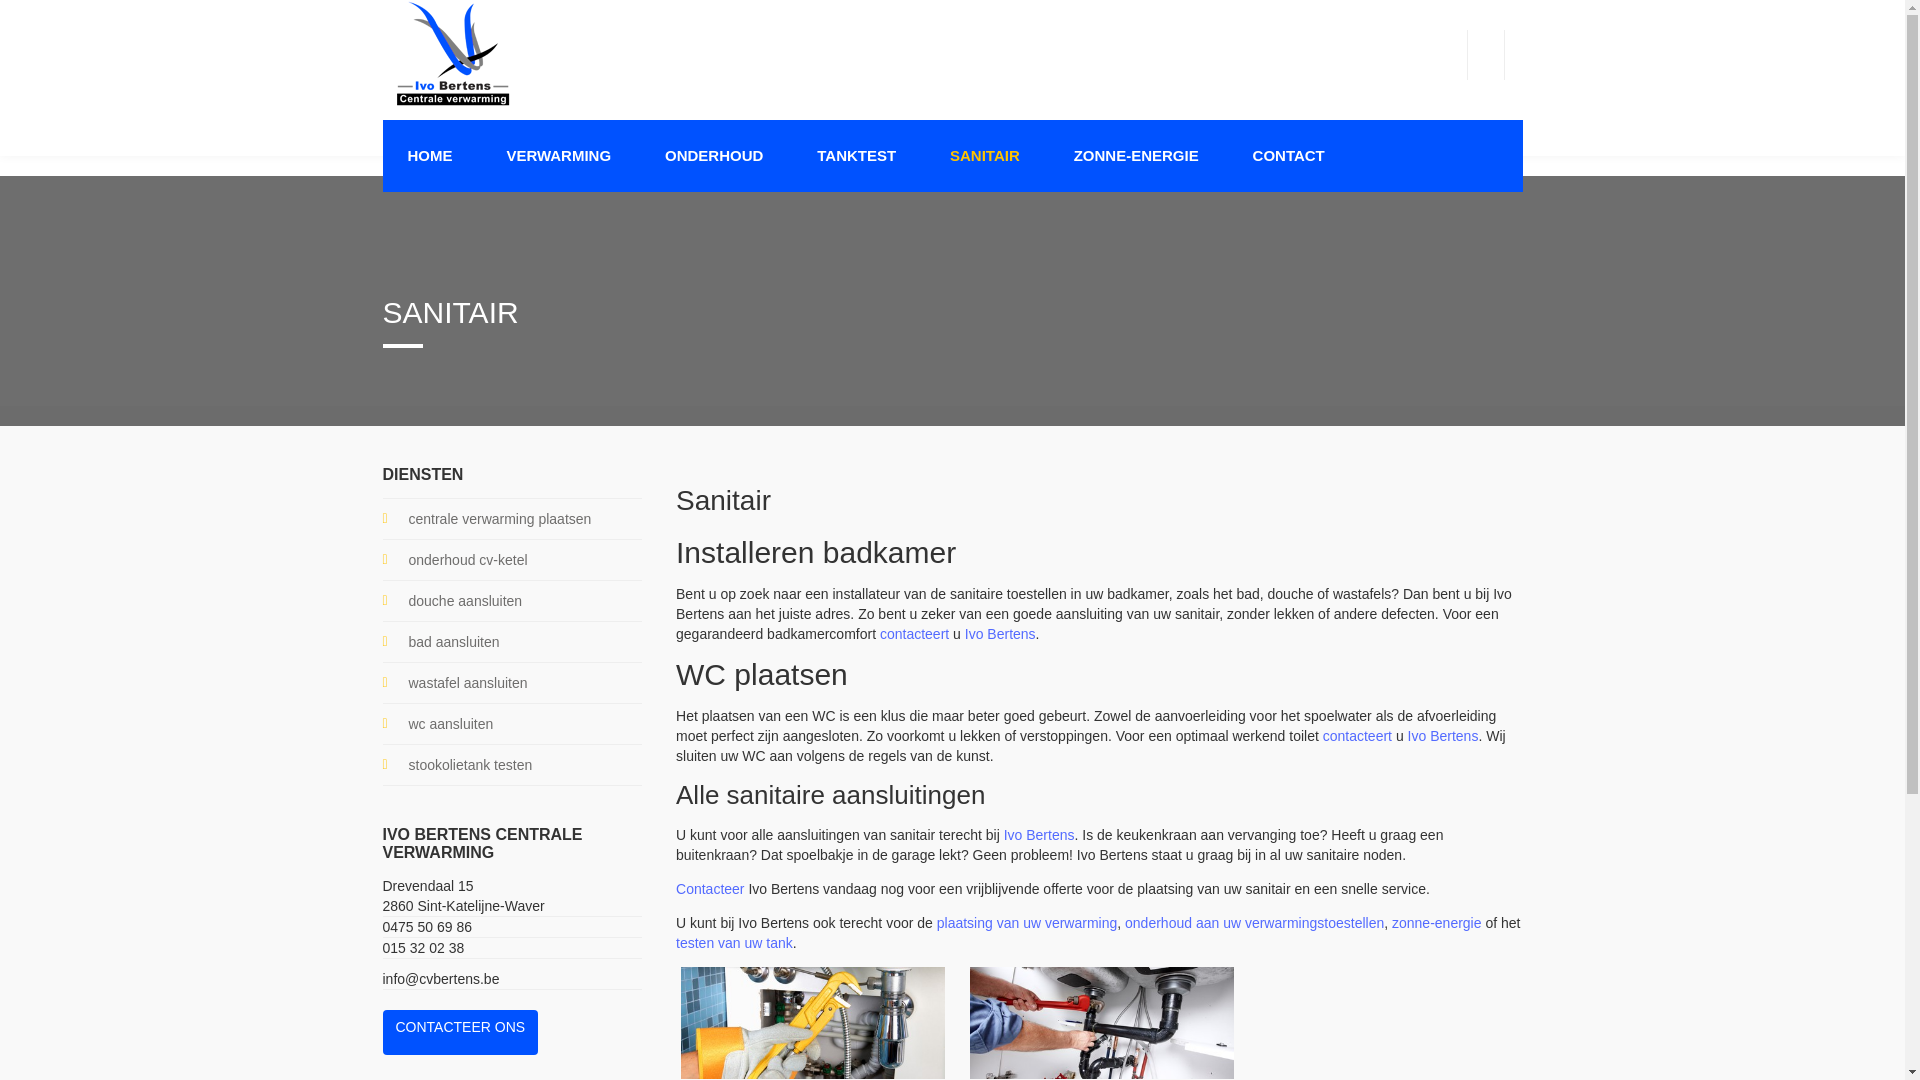 The height and width of the screenshot is (1080, 1920). What do you see at coordinates (512, 560) in the screenshot?
I see `onderhoud cv-ketel` at bounding box center [512, 560].